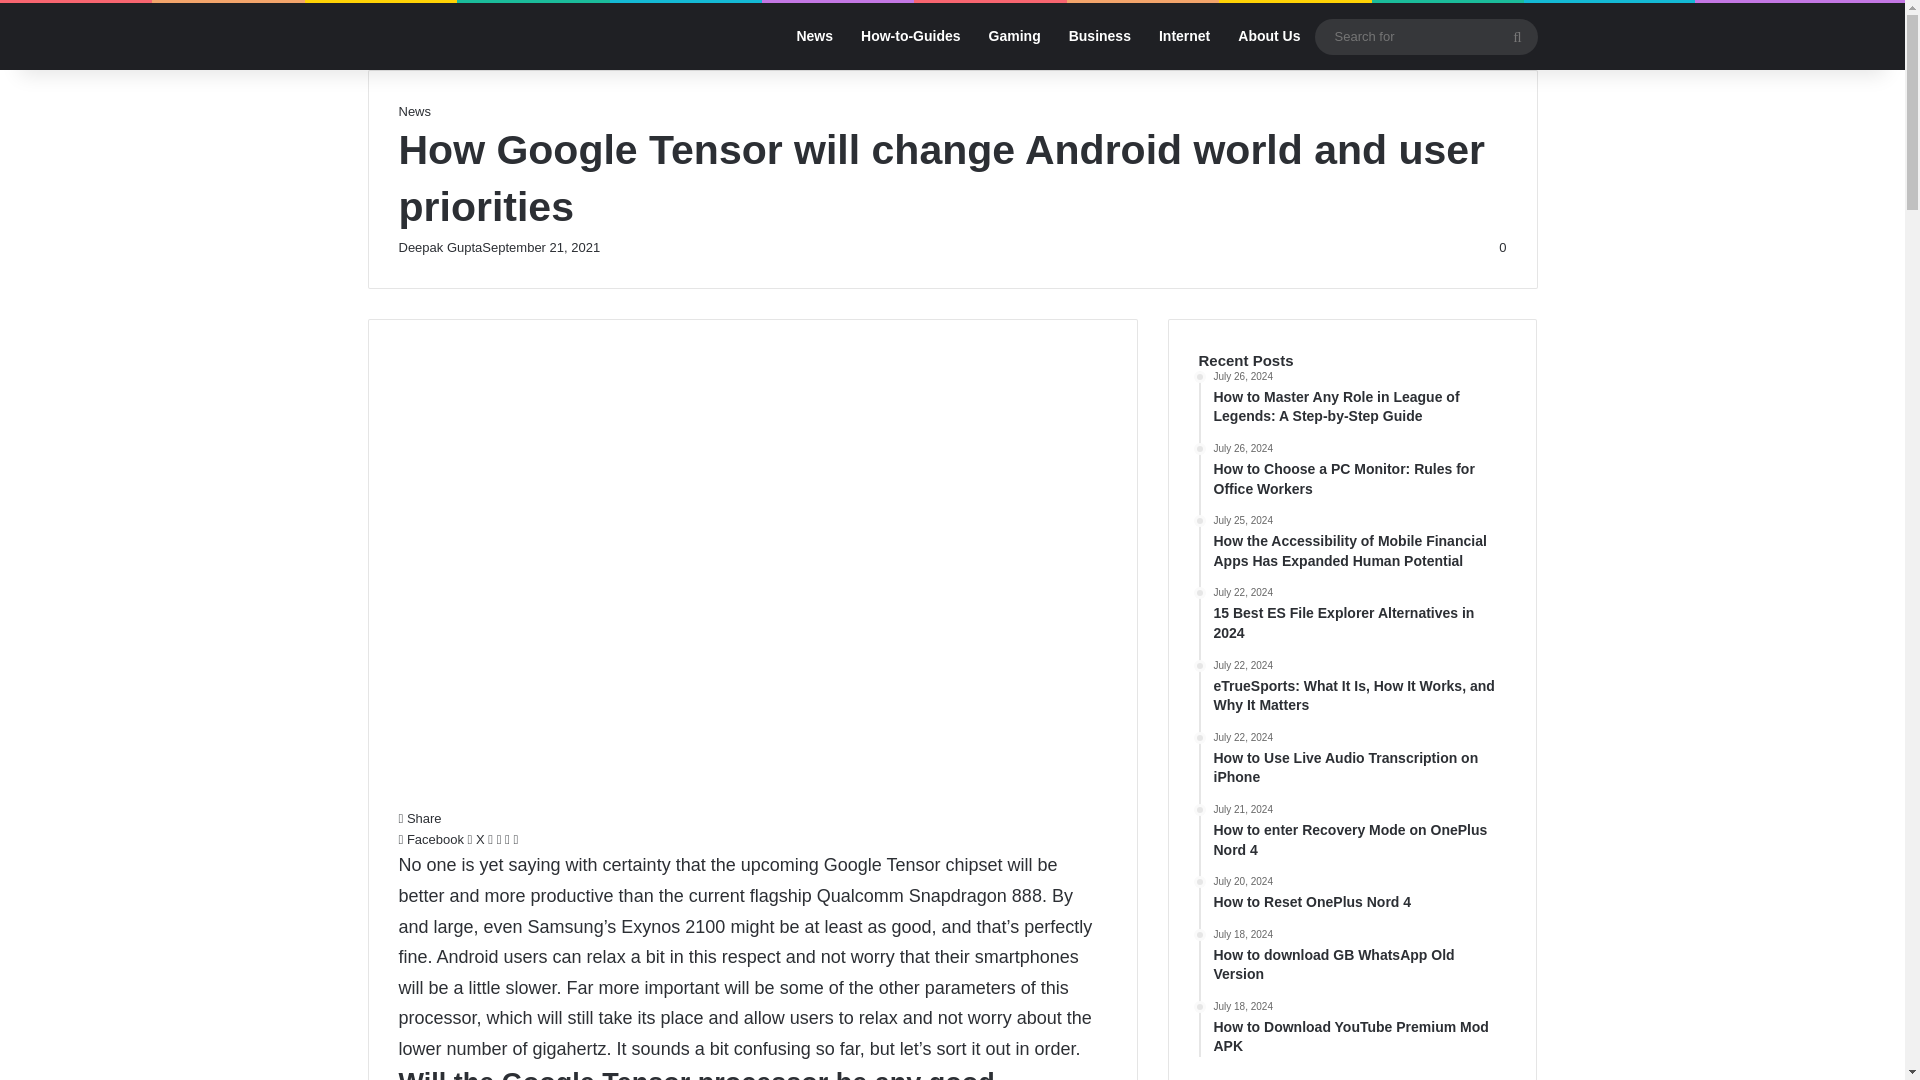 The image size is (1920, 1080). Describe the element at coordinates (1517, 36) in the screenshot. I see `Search for` at that location.